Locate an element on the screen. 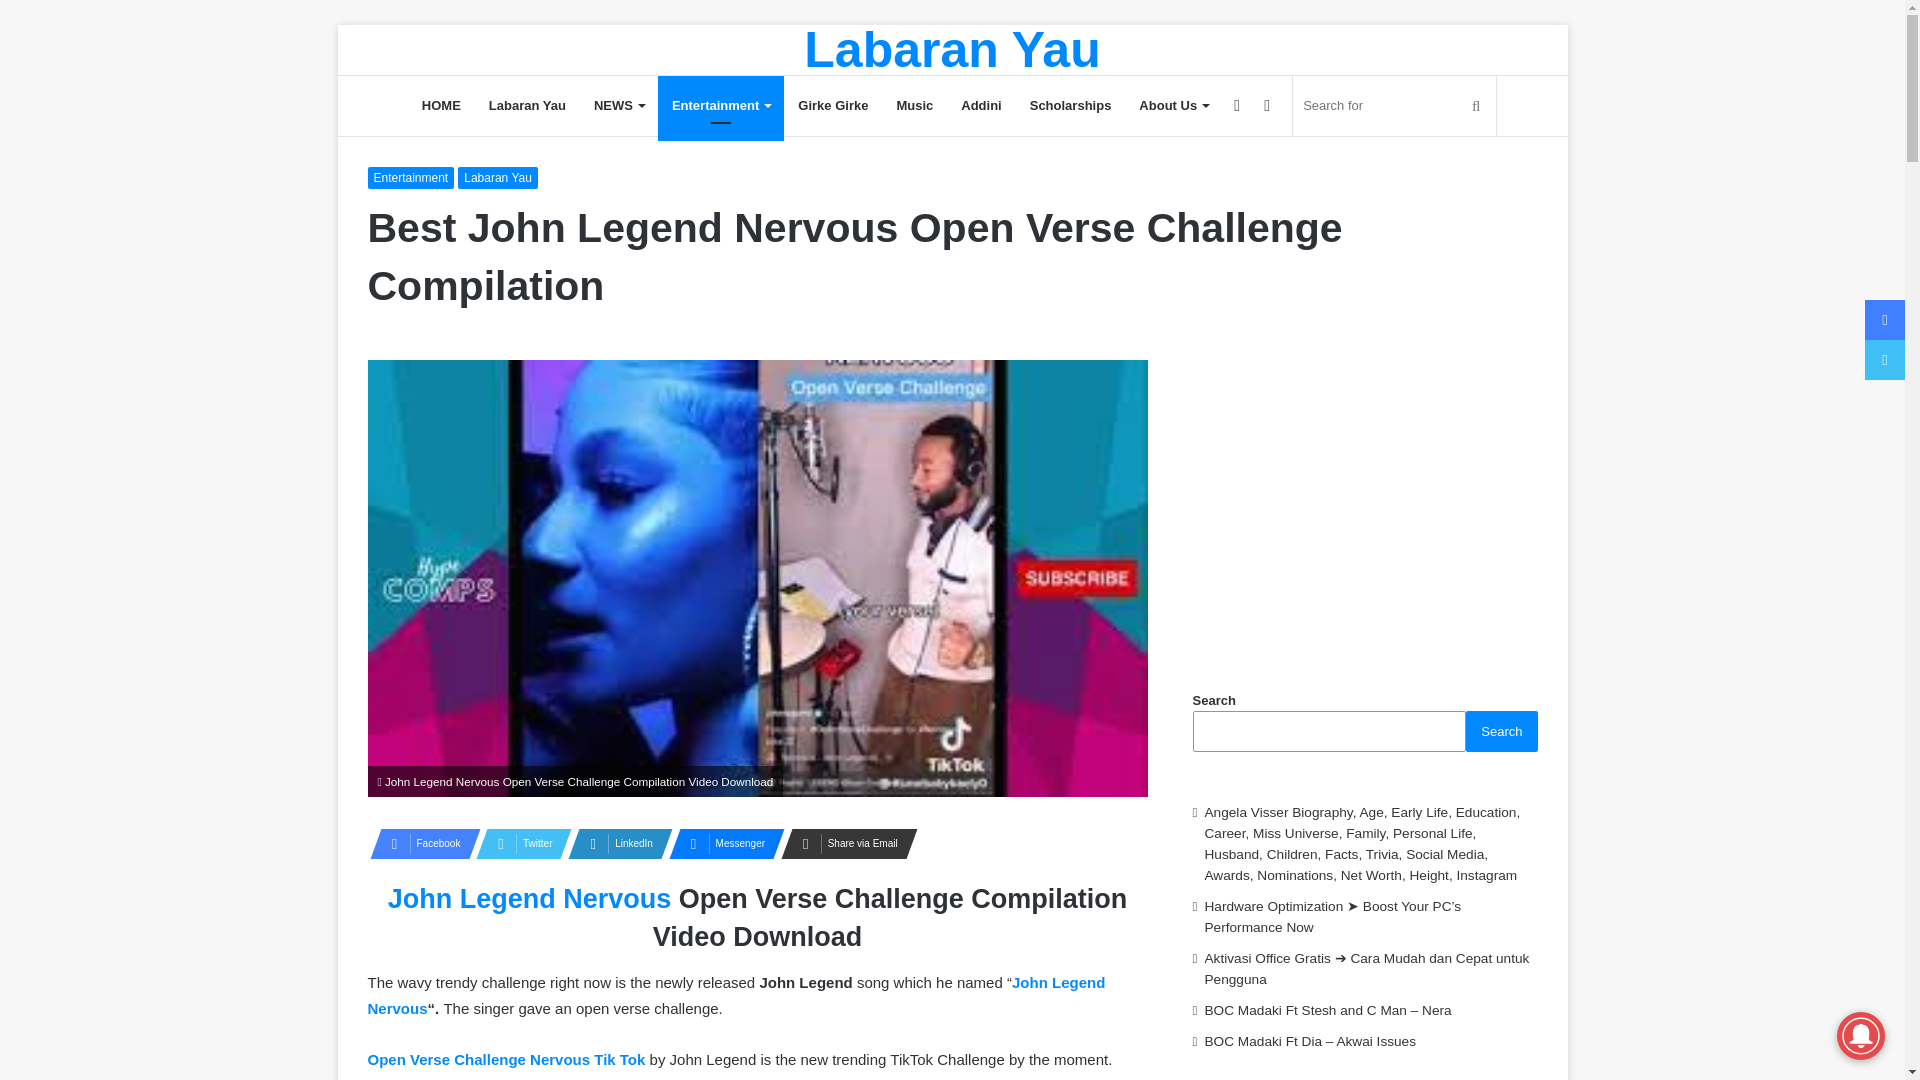  John Legend Nervous is located at coordinates (530, 898).